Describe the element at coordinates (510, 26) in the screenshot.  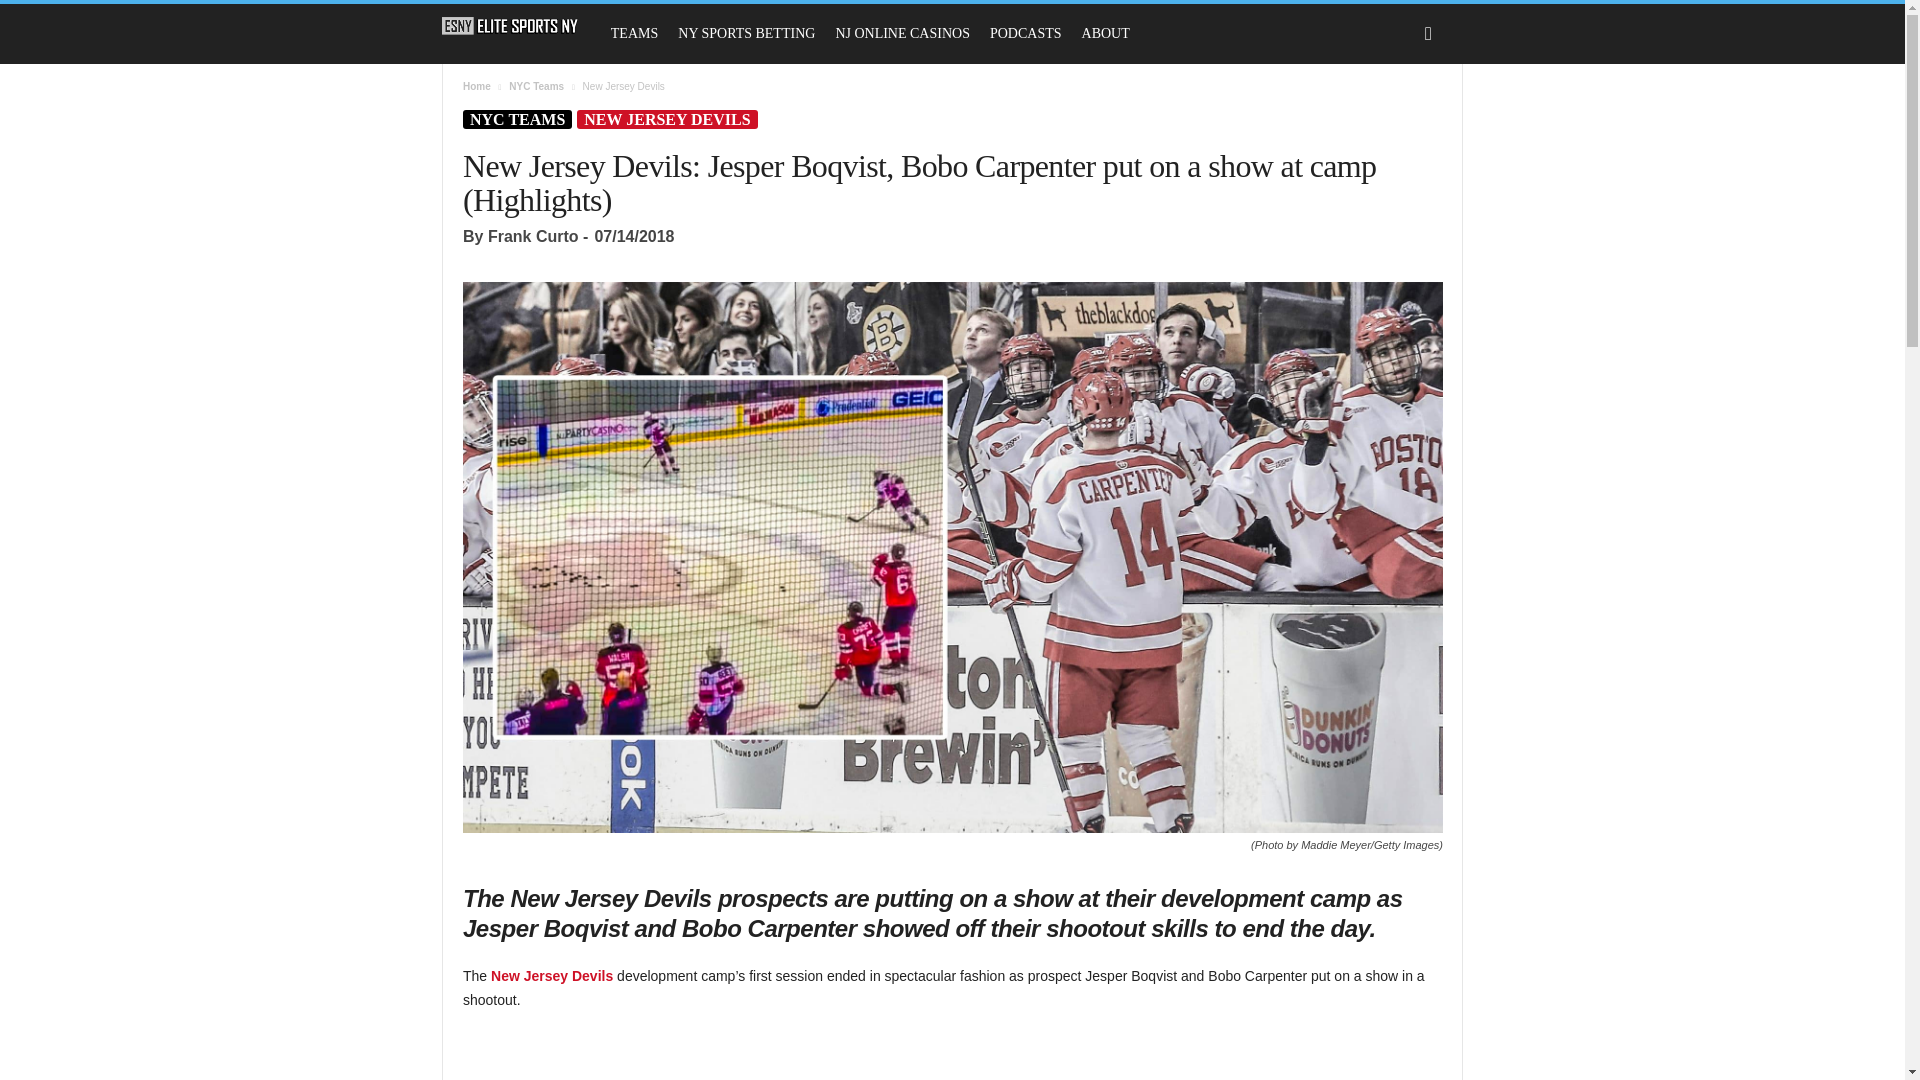
I see `Elite Sports NY` at that location.